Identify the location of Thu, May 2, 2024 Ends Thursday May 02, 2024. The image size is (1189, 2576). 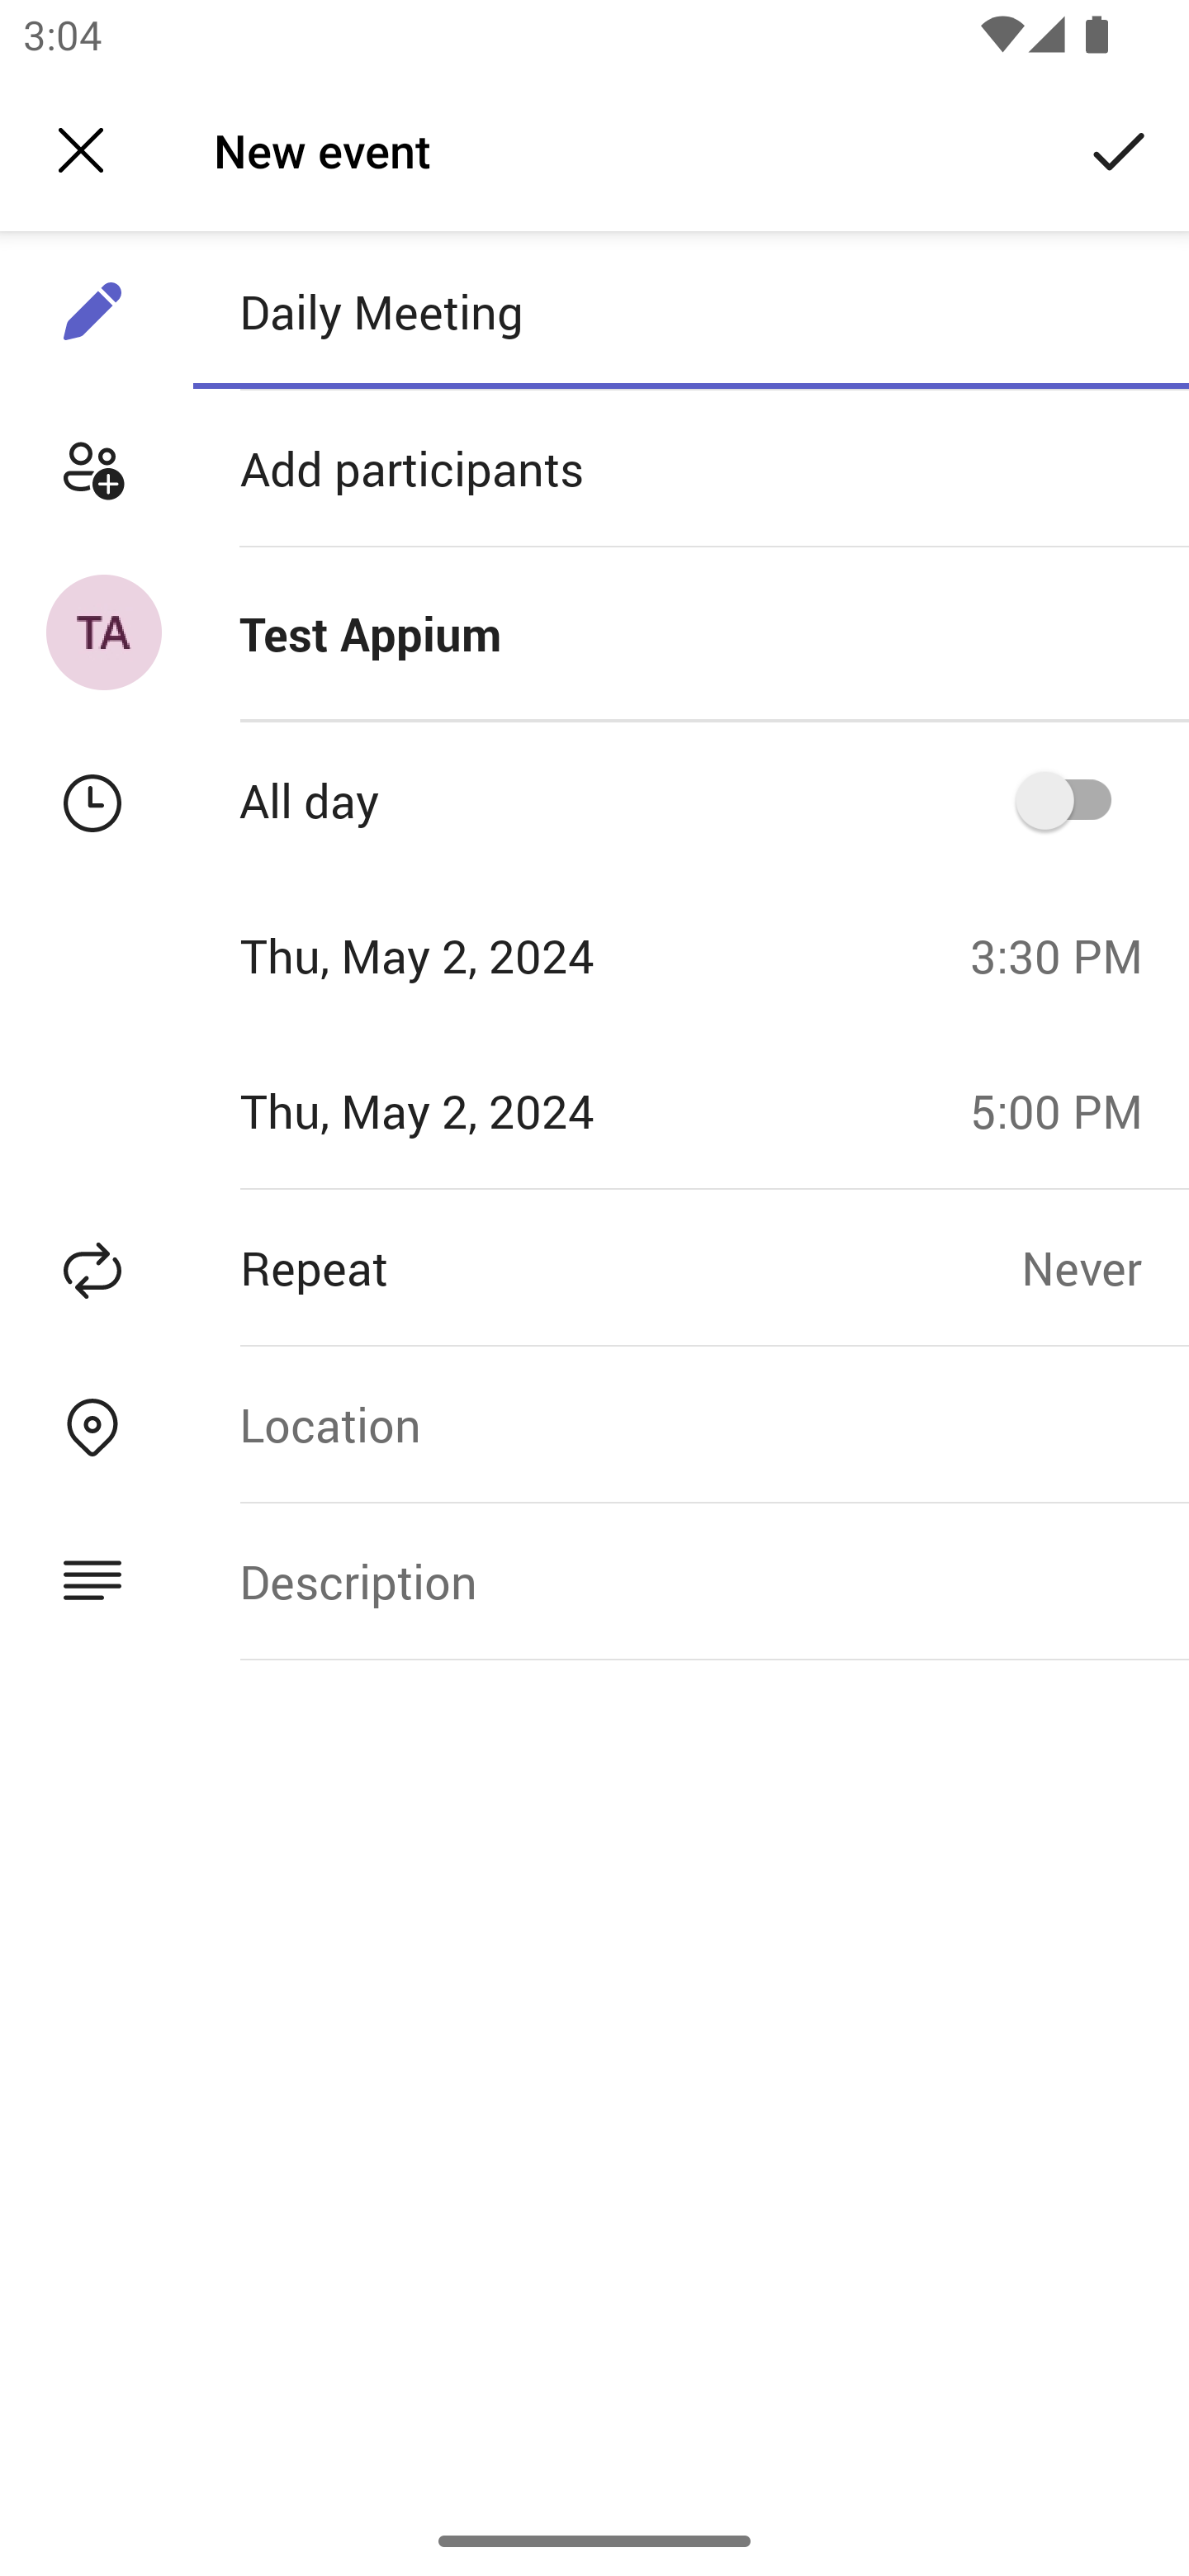
(474, 1110).